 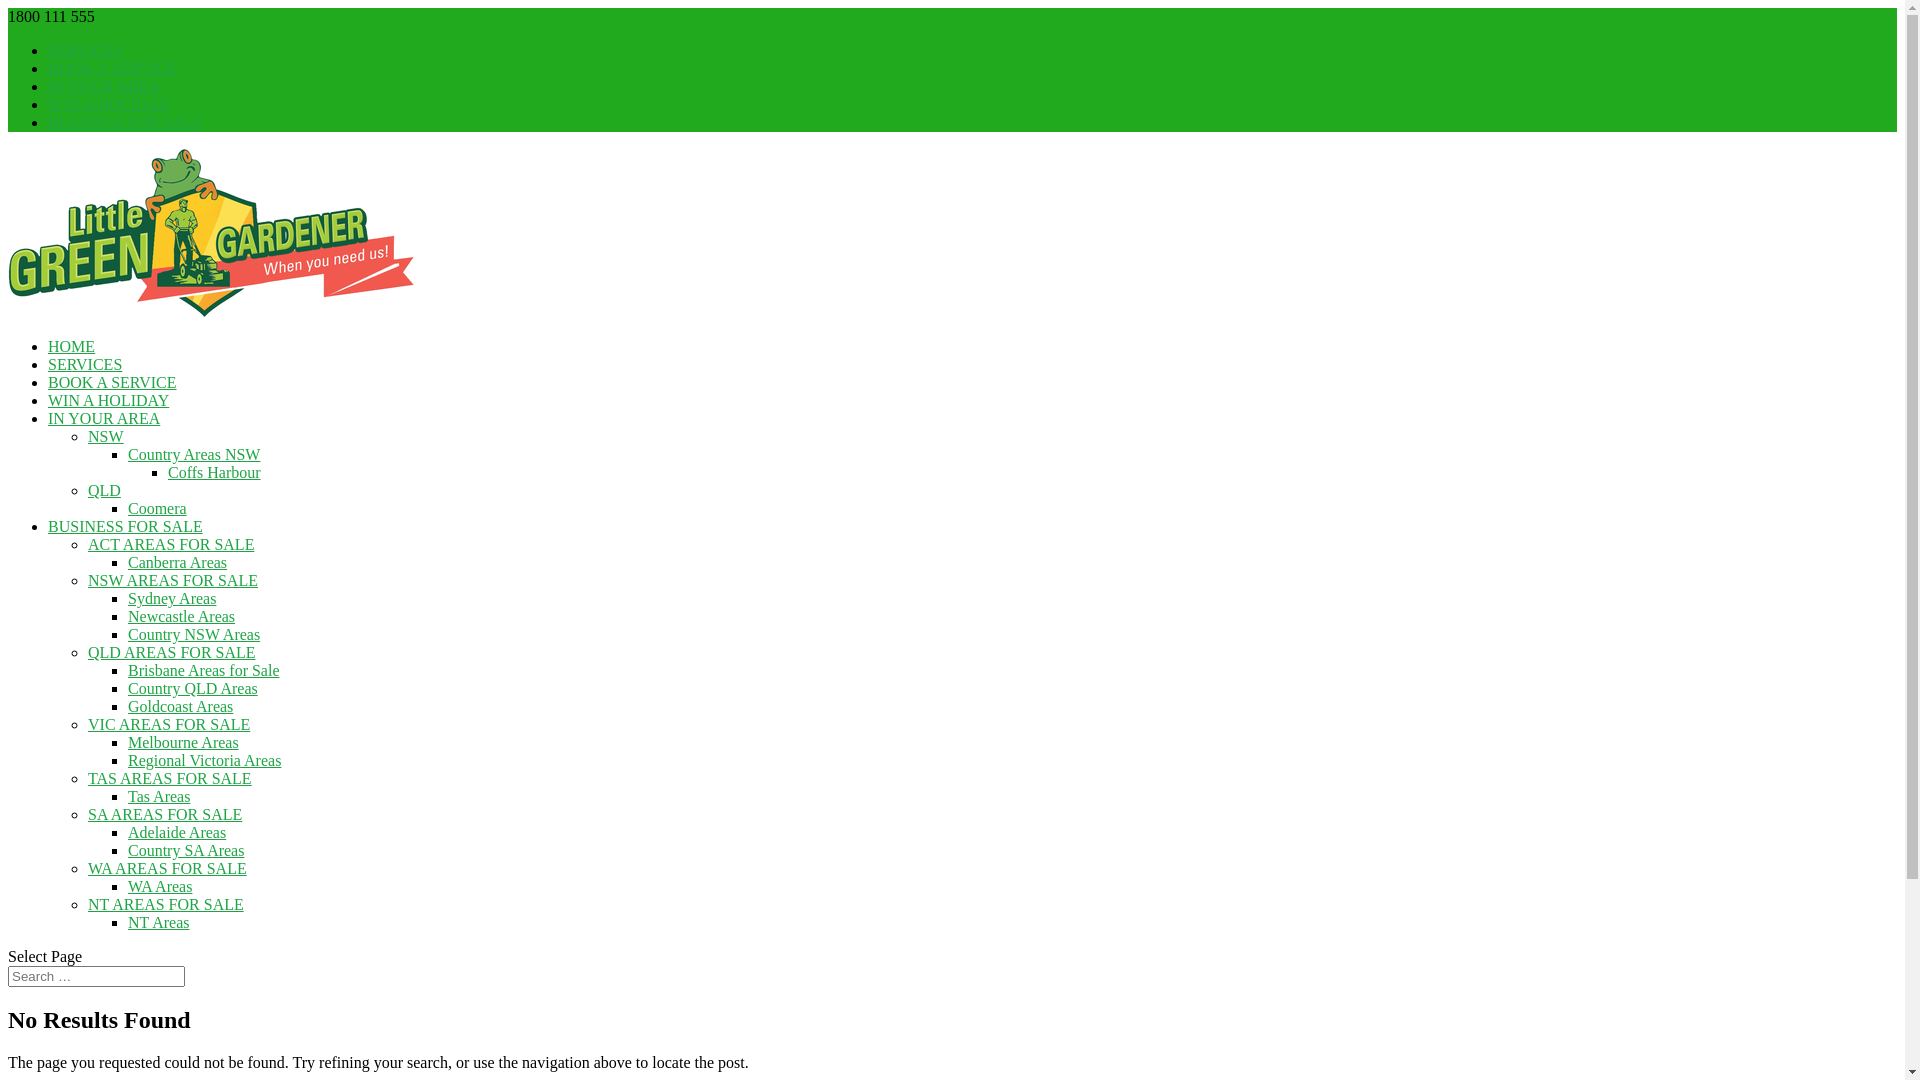 What do you see at coordinates (104, 418) in the screenshot?
I see `IN YOUR AREA` at bounding box center [104, 418].